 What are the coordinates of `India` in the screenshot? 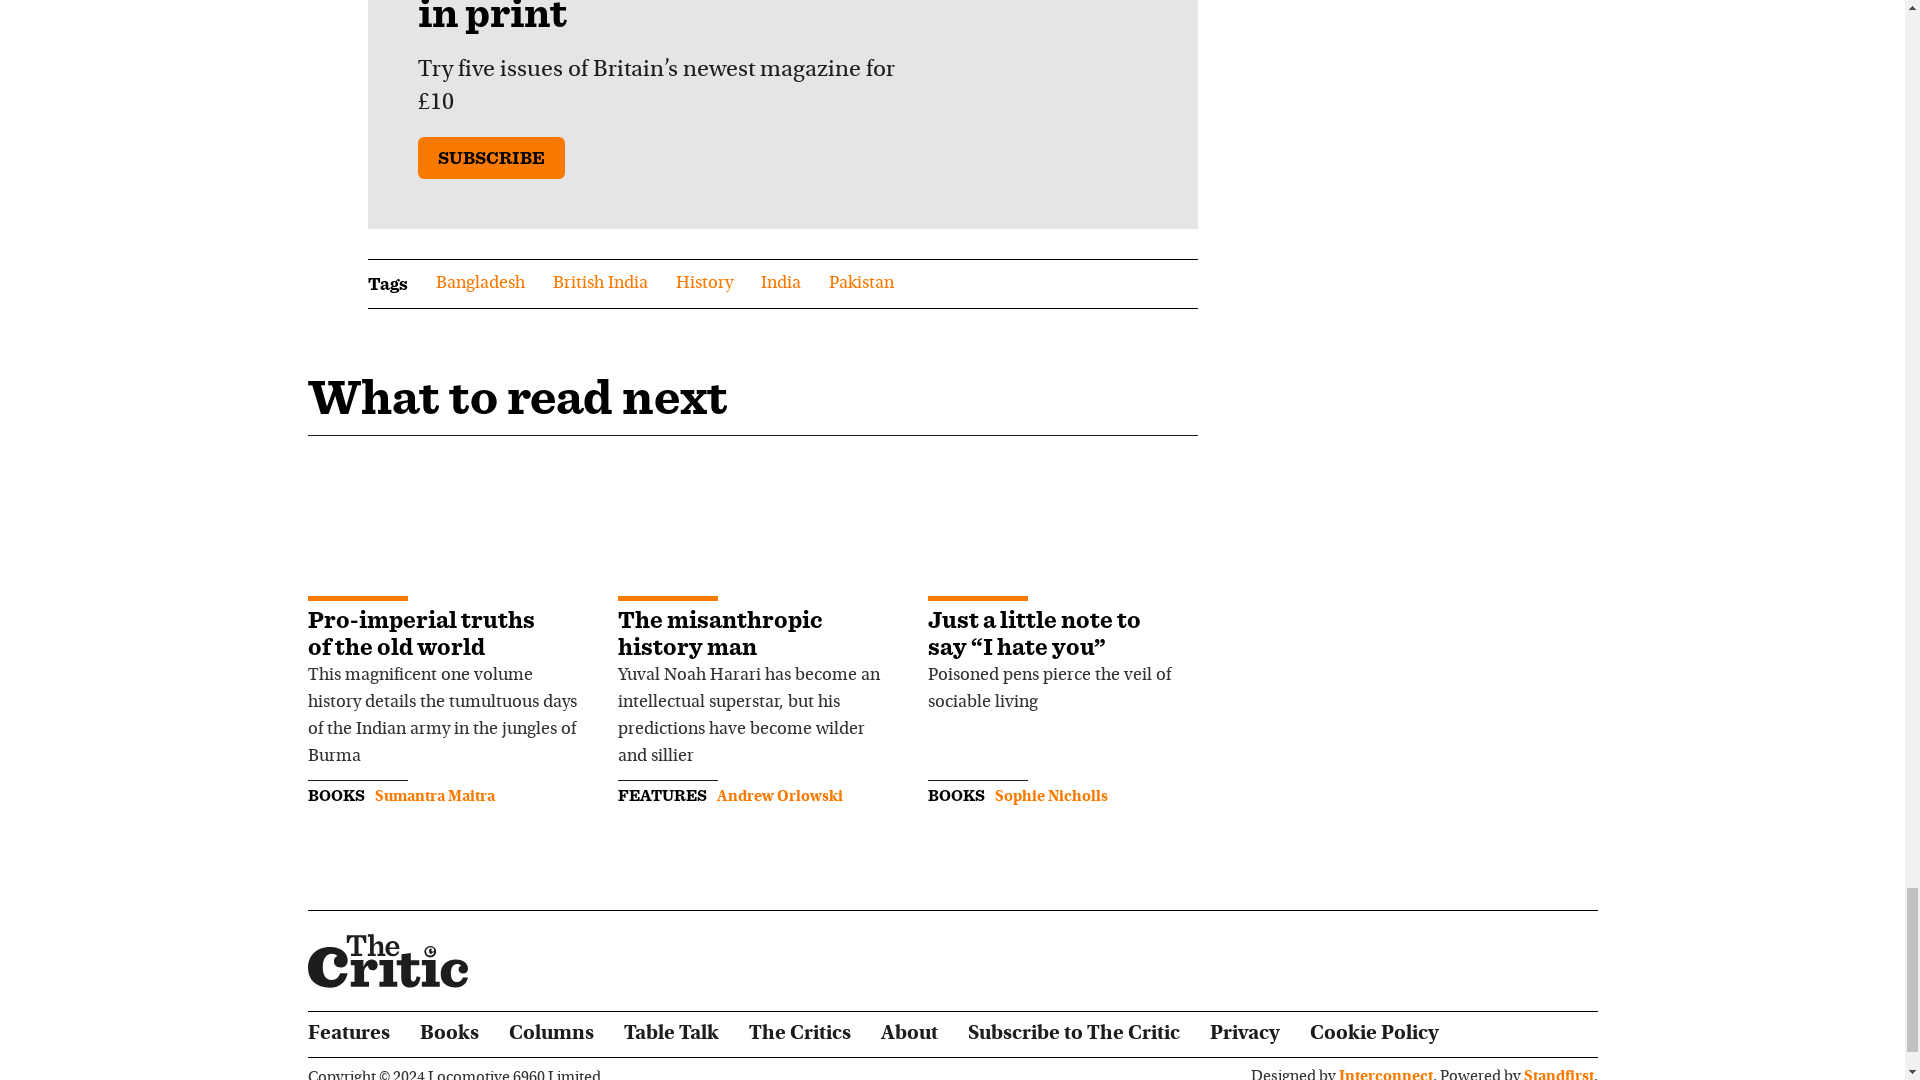 It's located at (780, 284).